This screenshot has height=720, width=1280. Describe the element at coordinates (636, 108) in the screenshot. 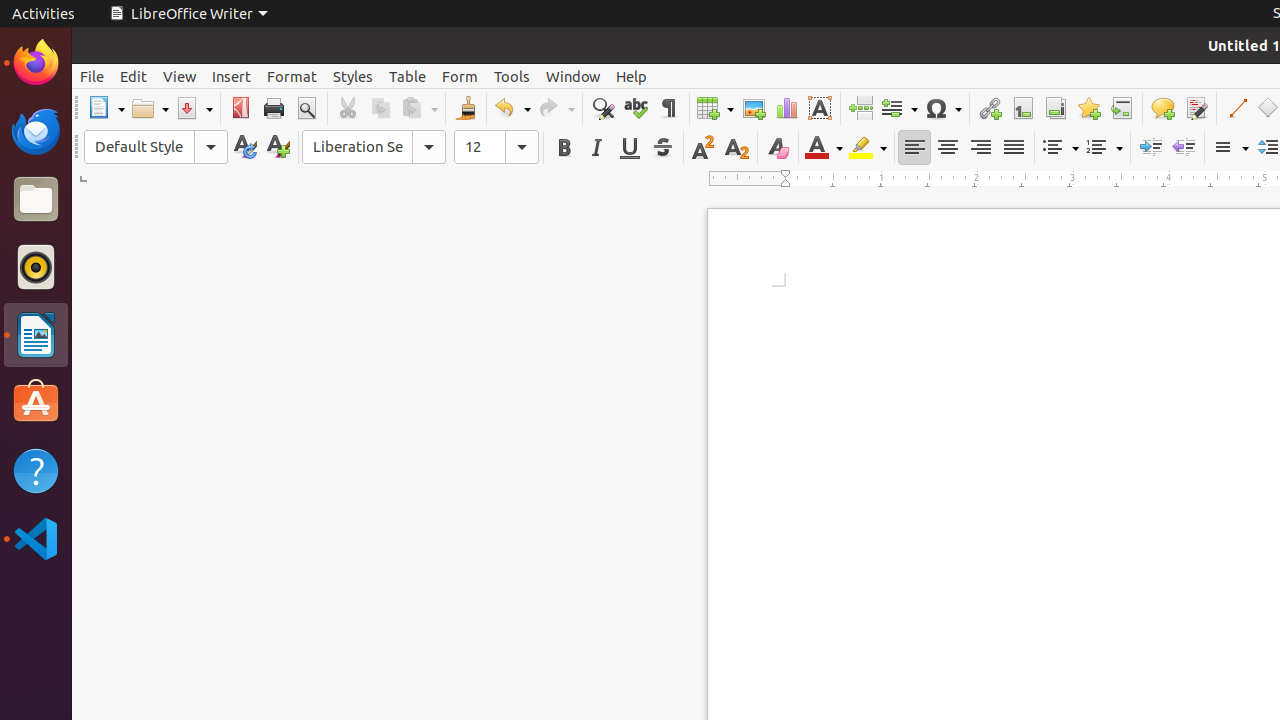

I see `Spelling` at that location.